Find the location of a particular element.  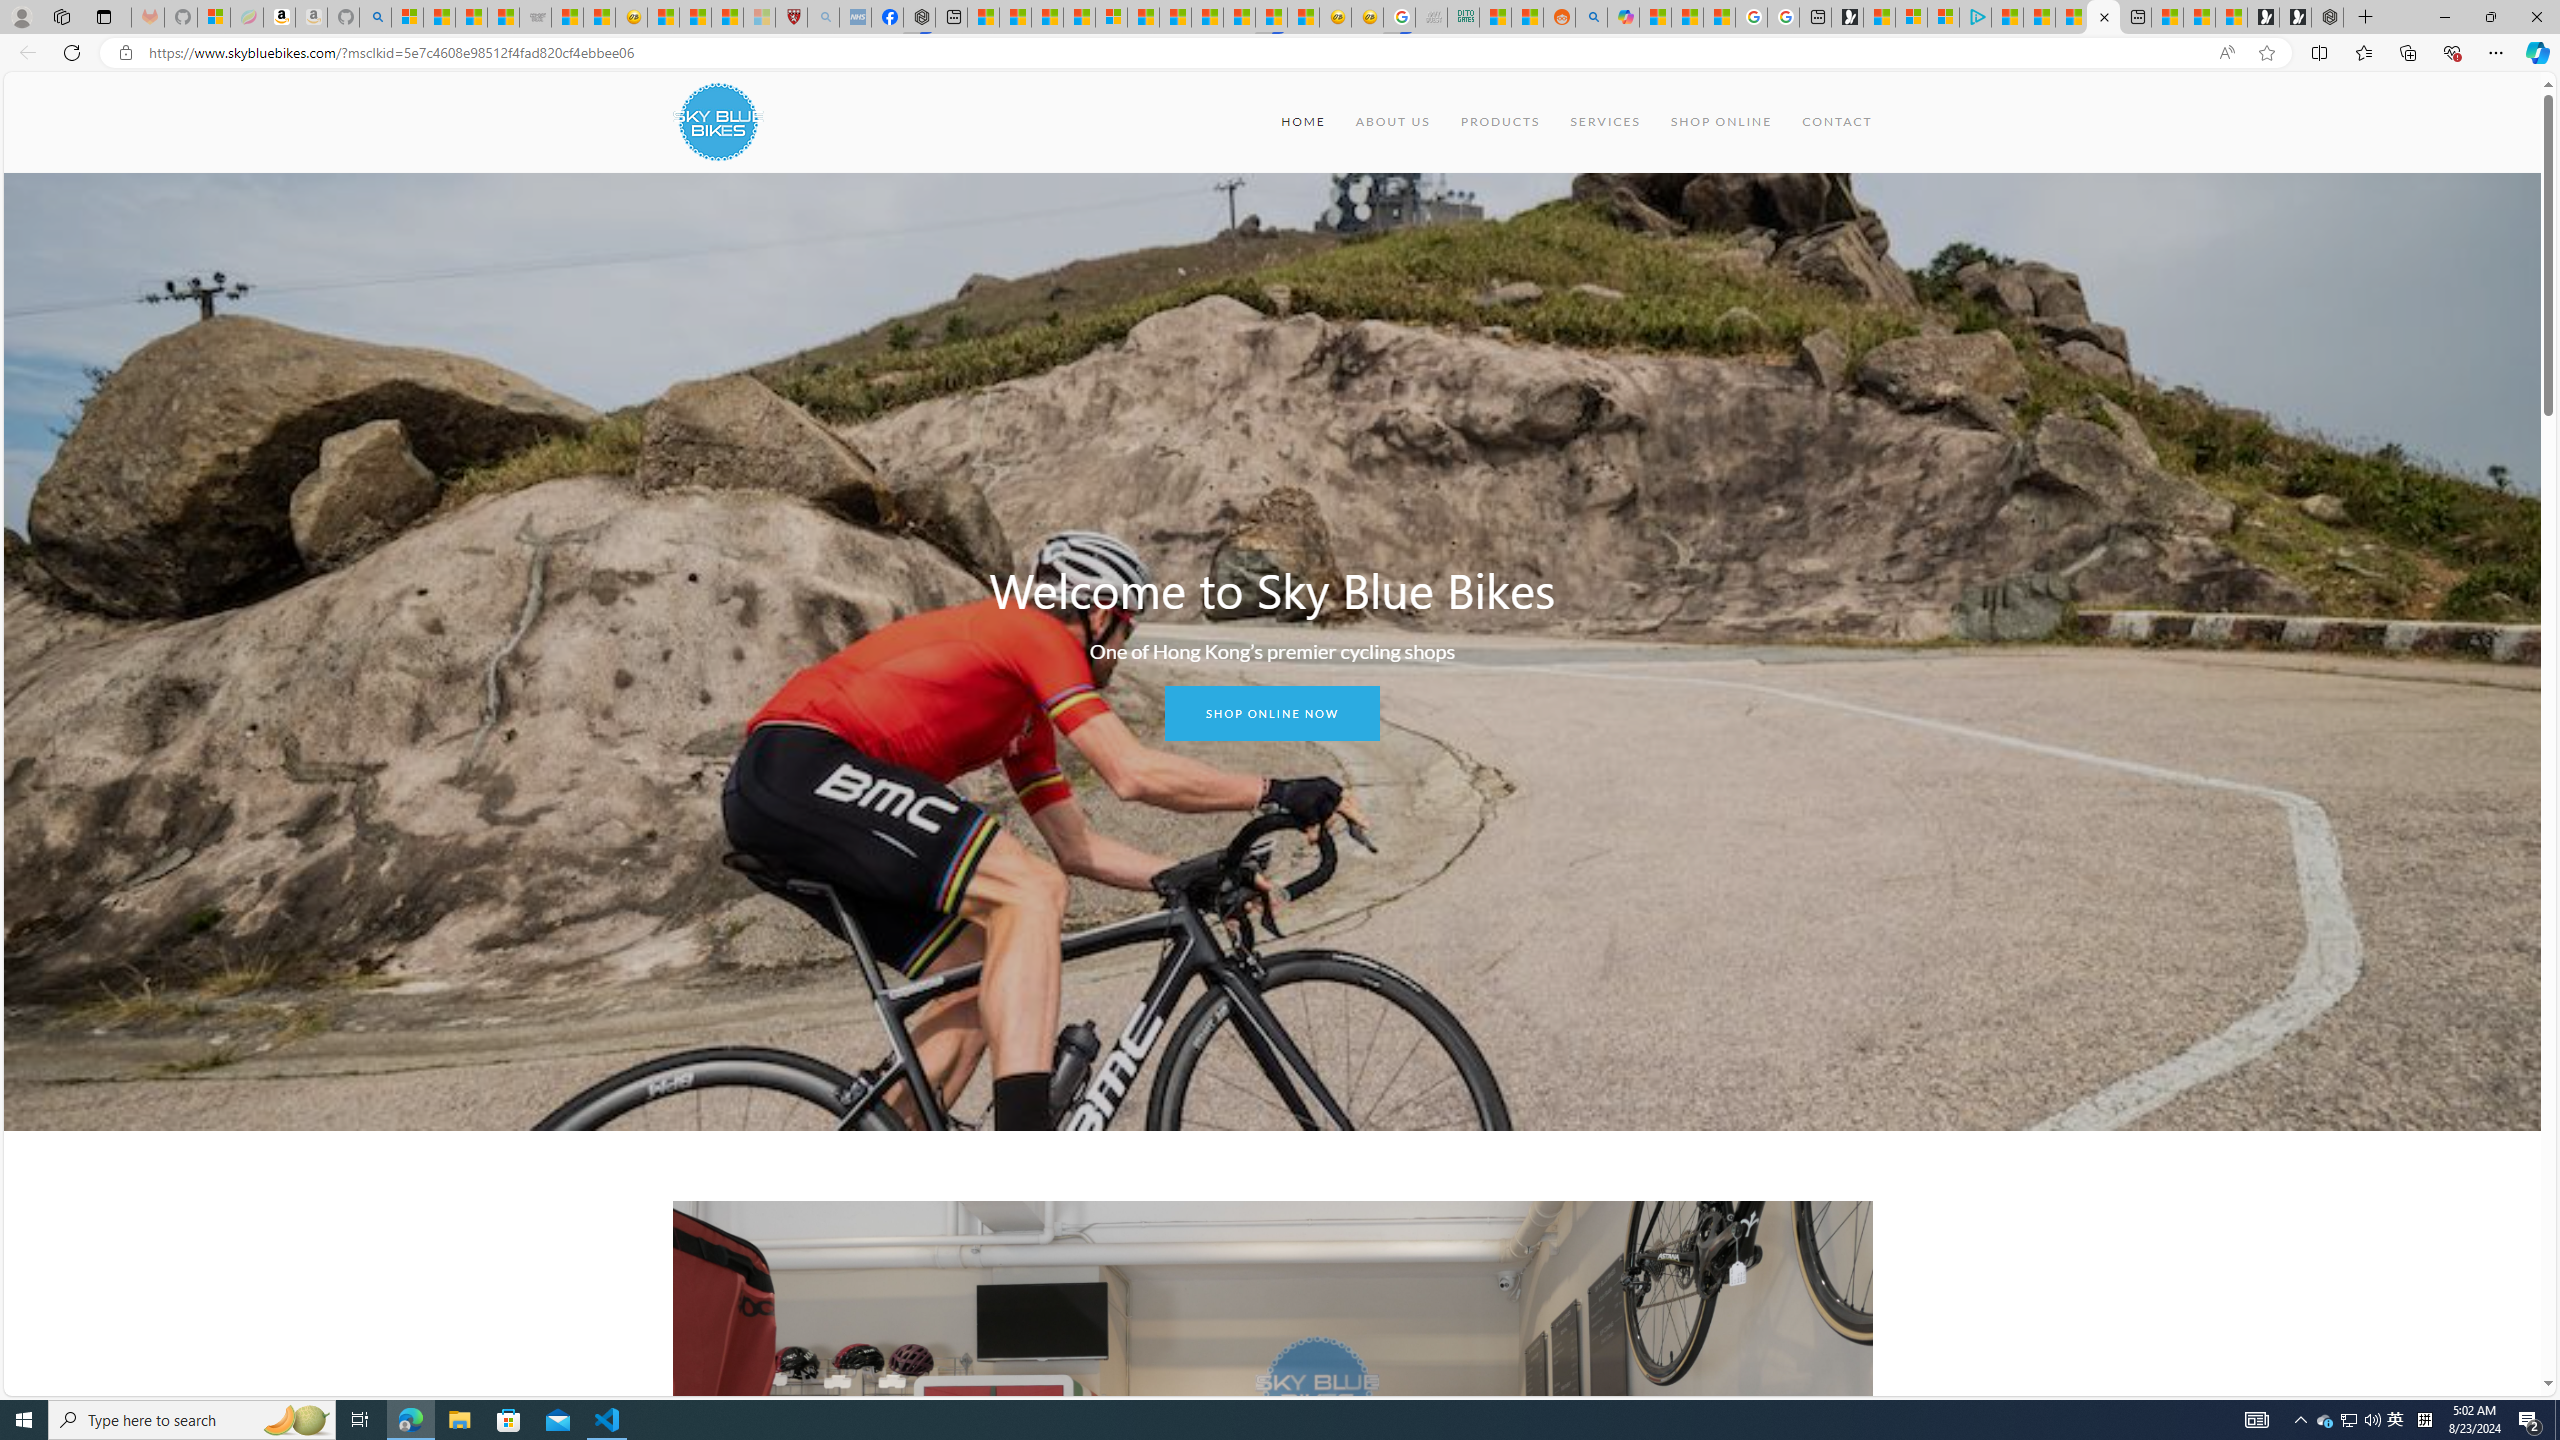

SERVICES is located at coordinates (1604, 122).